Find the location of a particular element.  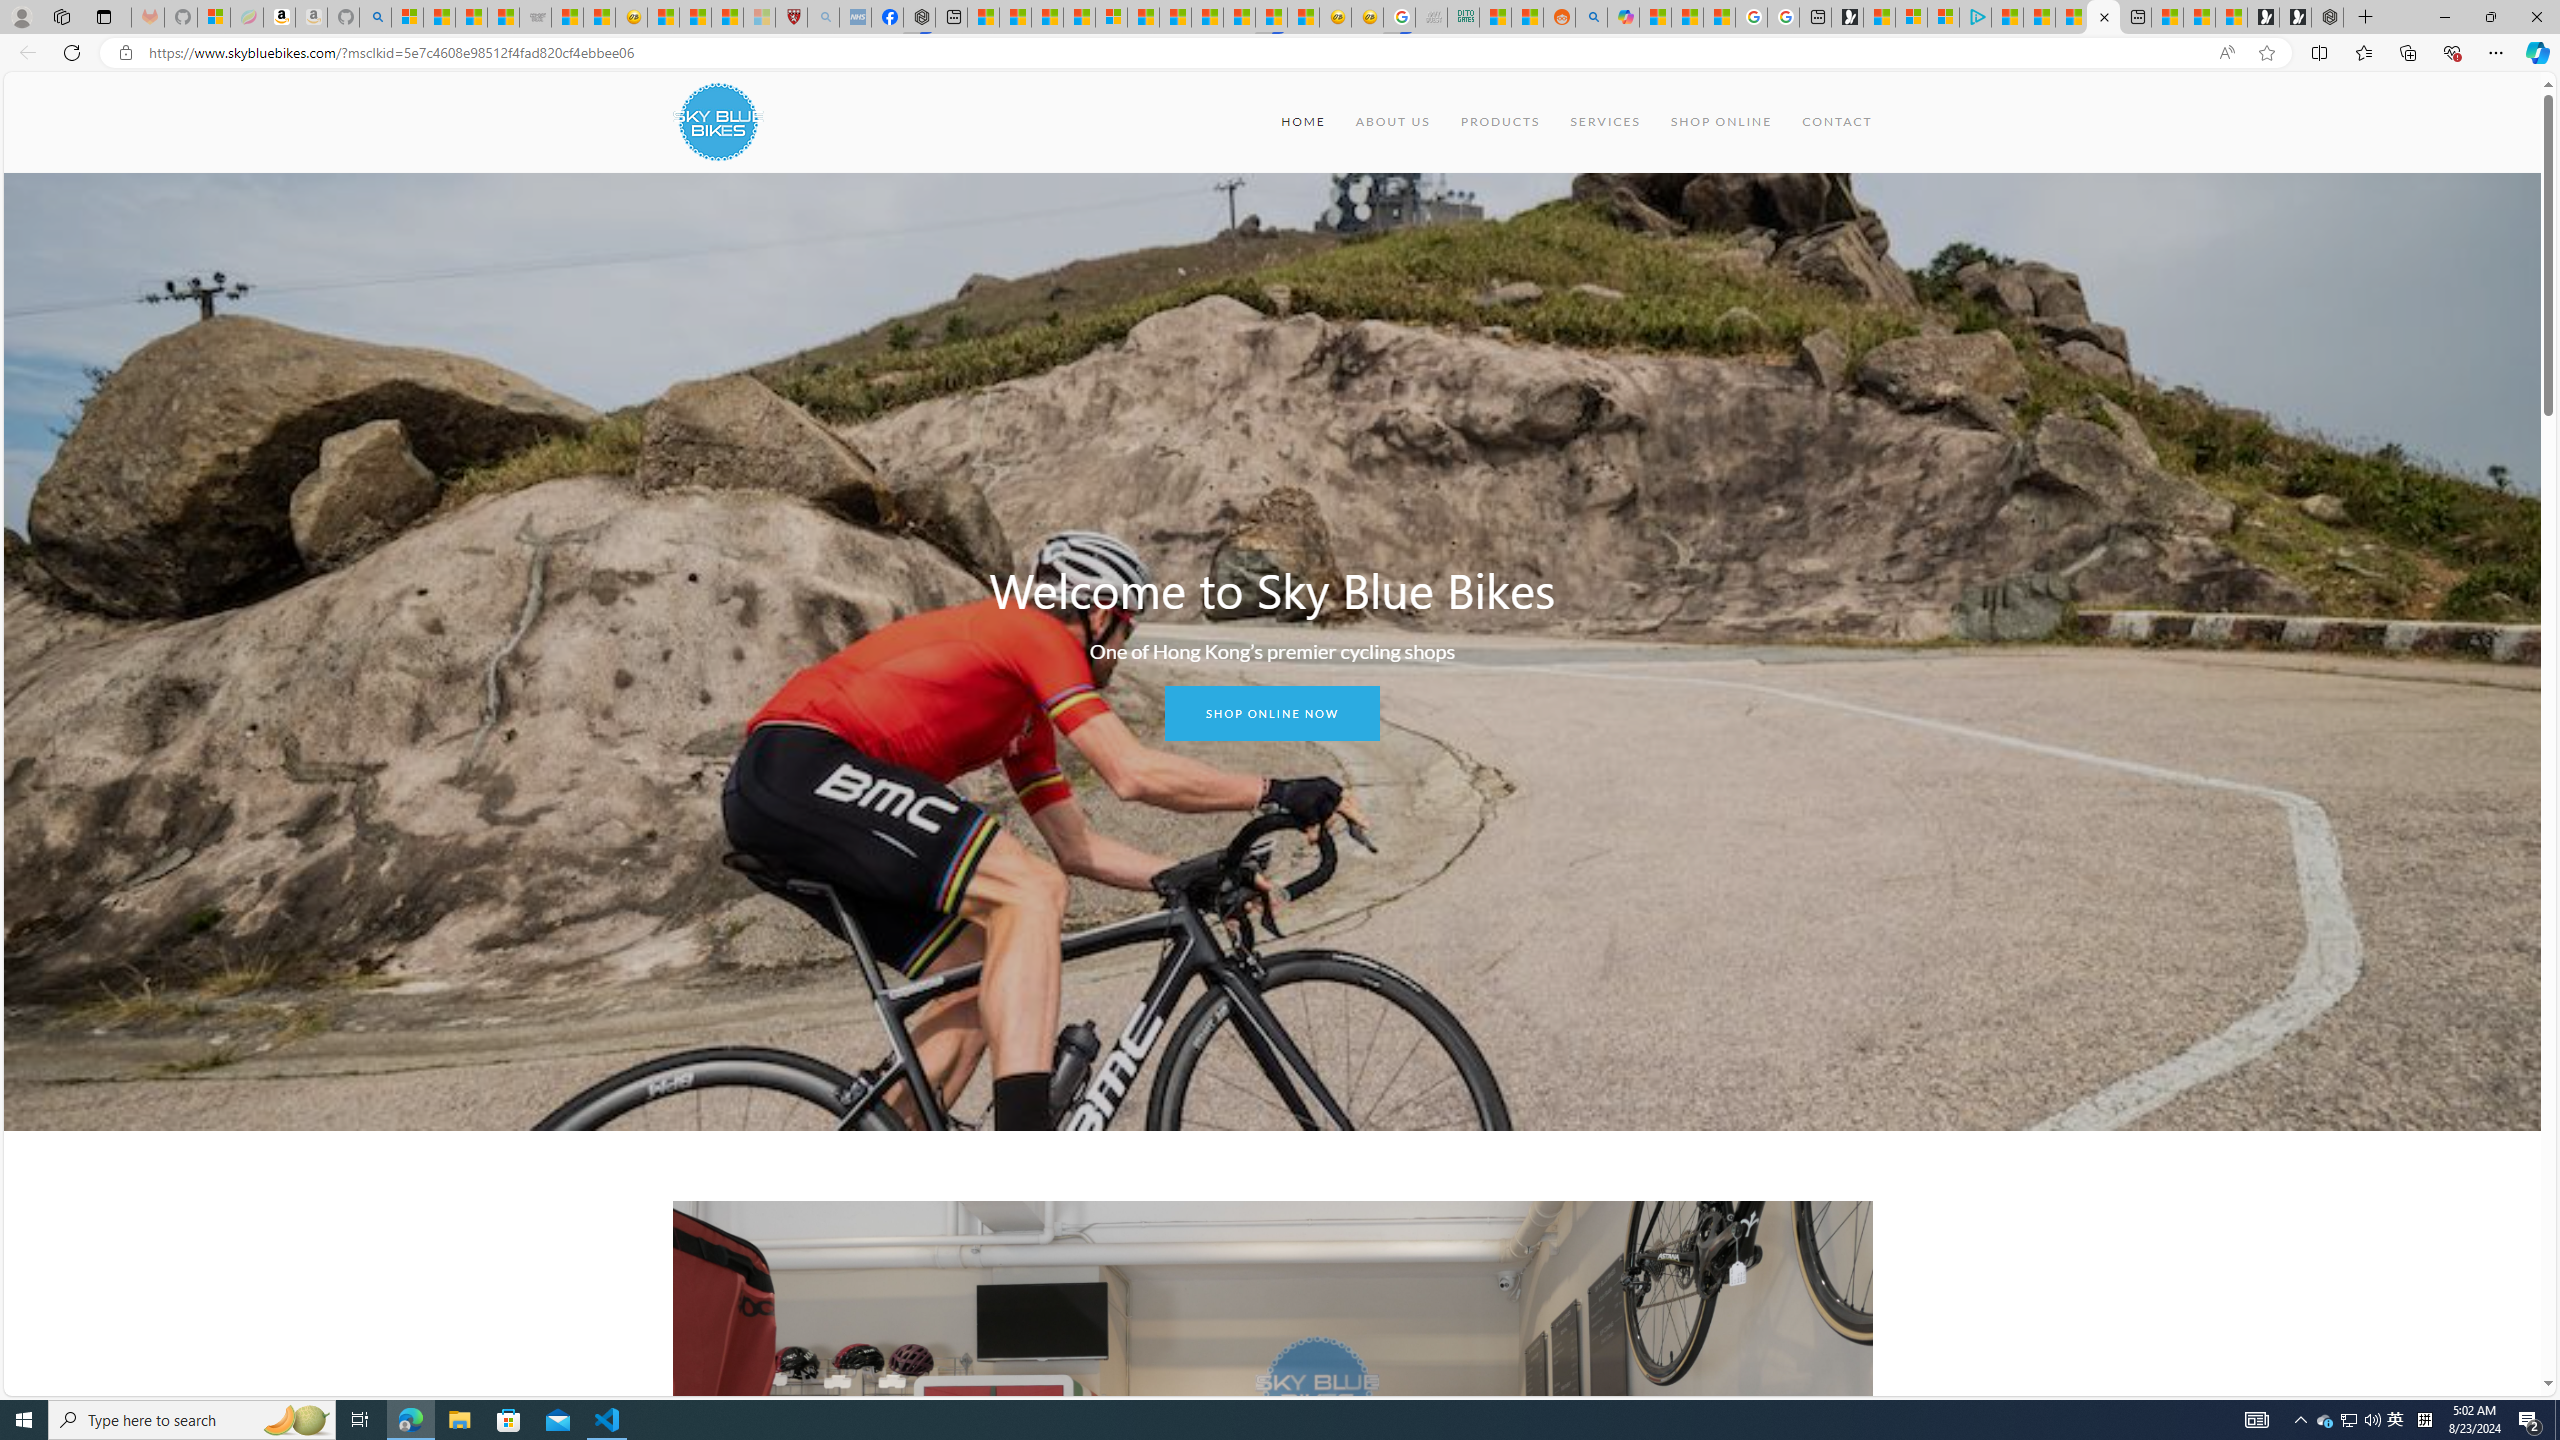

SERVICES is located at coordinates (1604, 122).